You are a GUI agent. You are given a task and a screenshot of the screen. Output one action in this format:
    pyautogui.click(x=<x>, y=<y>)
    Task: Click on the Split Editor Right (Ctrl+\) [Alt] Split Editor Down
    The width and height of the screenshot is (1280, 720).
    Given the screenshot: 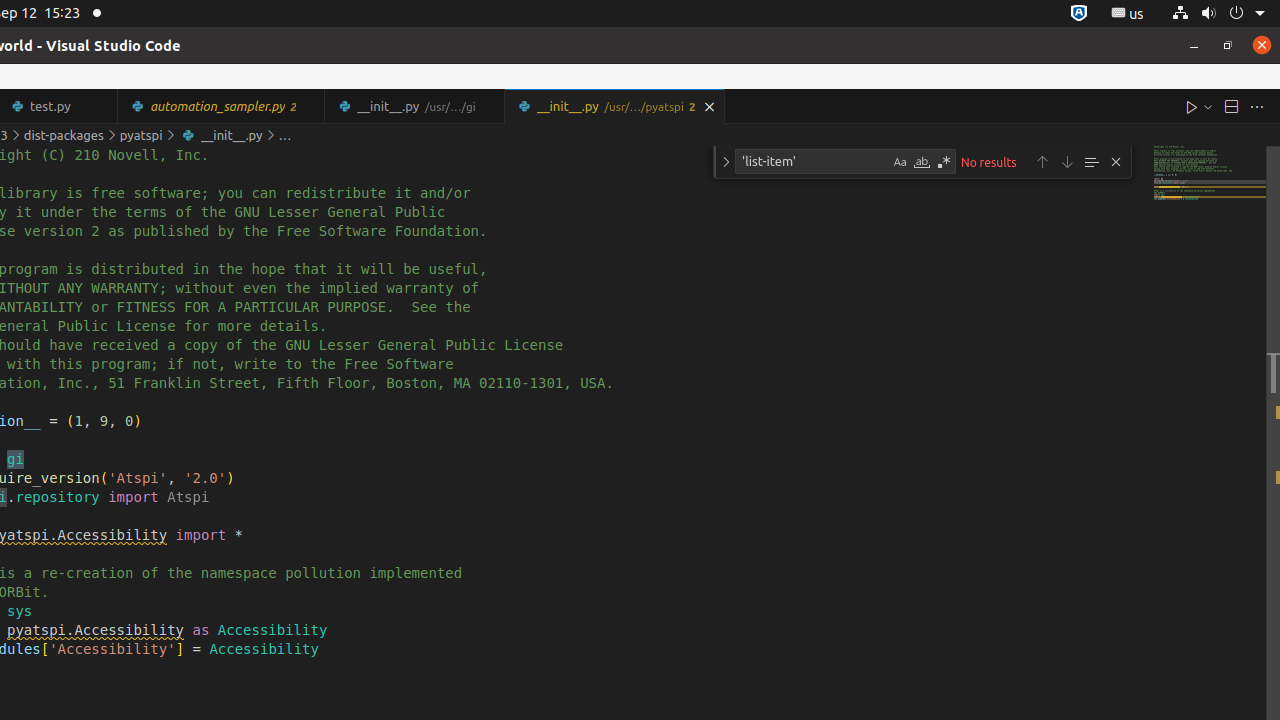 What is the action you would take?
    pyautogui.click(x=1231, y=106)
    